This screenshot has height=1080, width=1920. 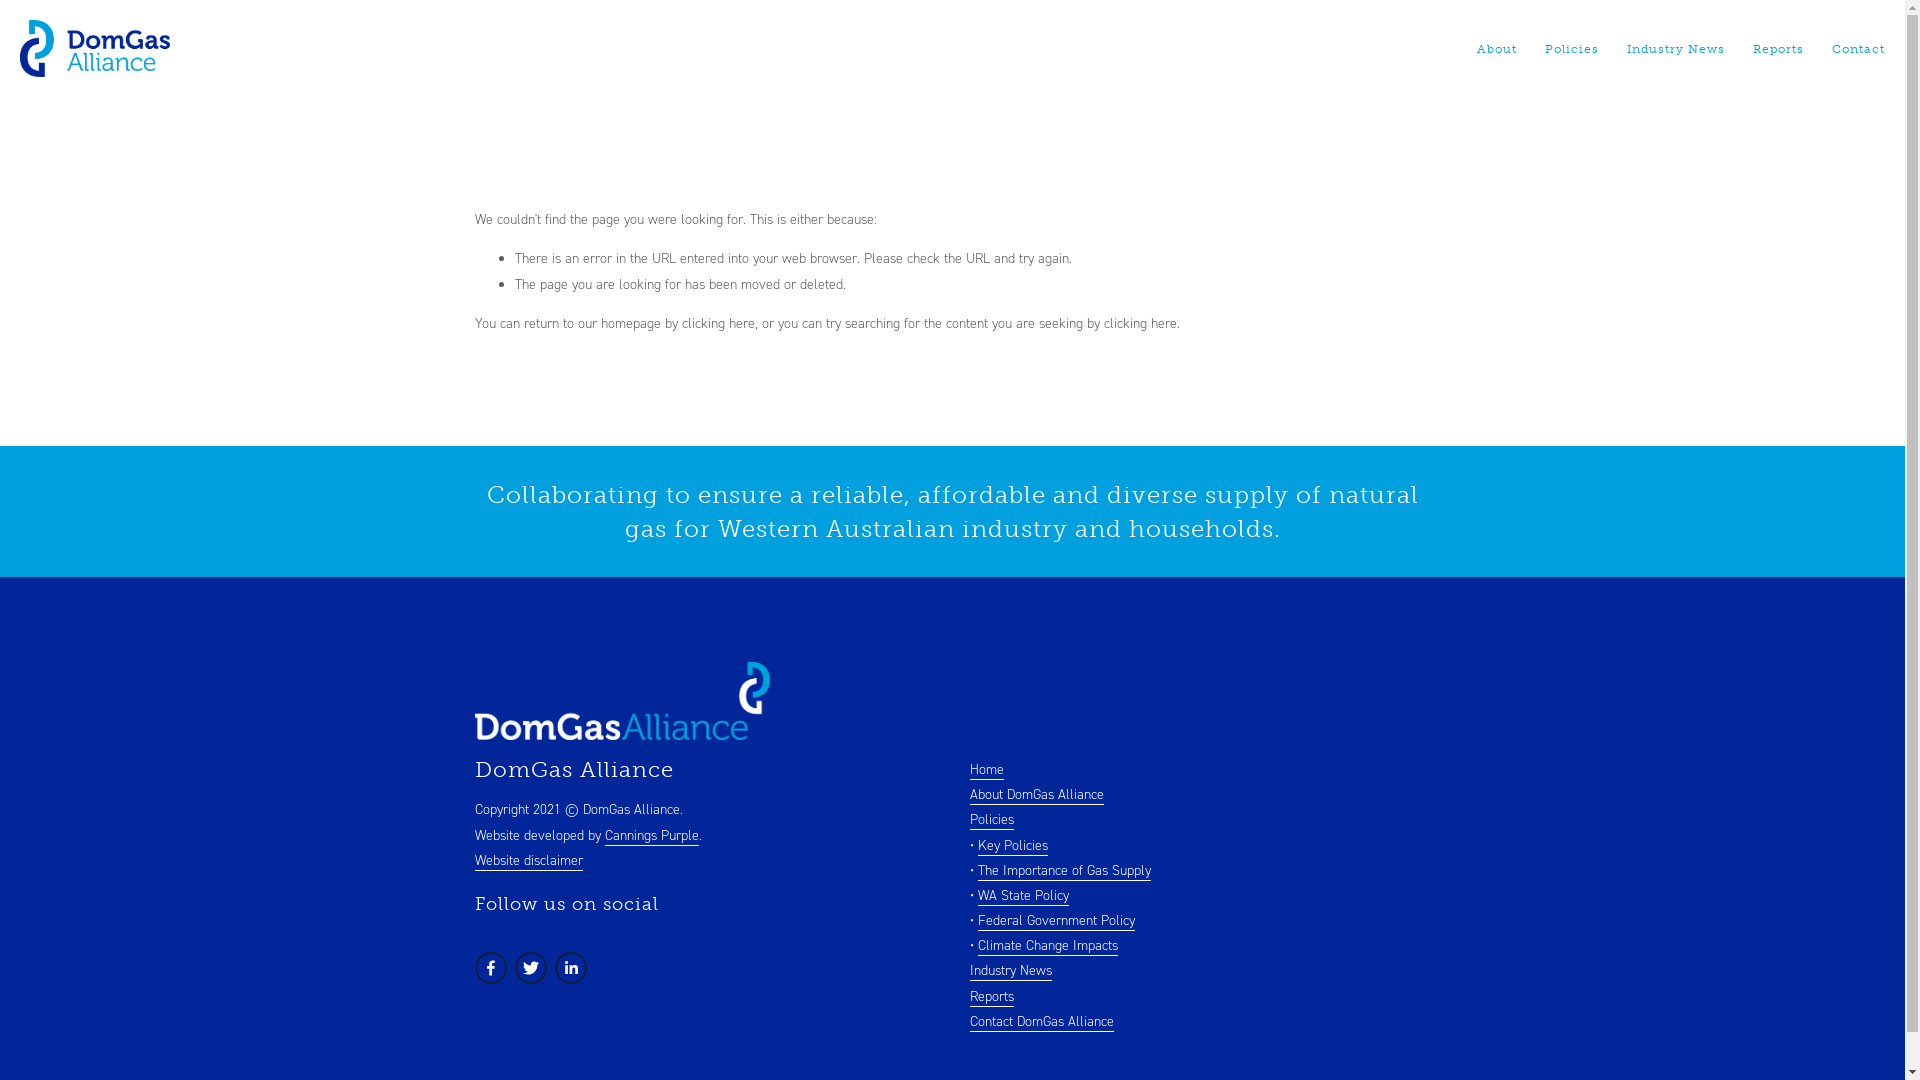 What do you see at coordinates (1013, 846) in the screenshot?
I see `Key Policies` at bounding box center [1013, 846].